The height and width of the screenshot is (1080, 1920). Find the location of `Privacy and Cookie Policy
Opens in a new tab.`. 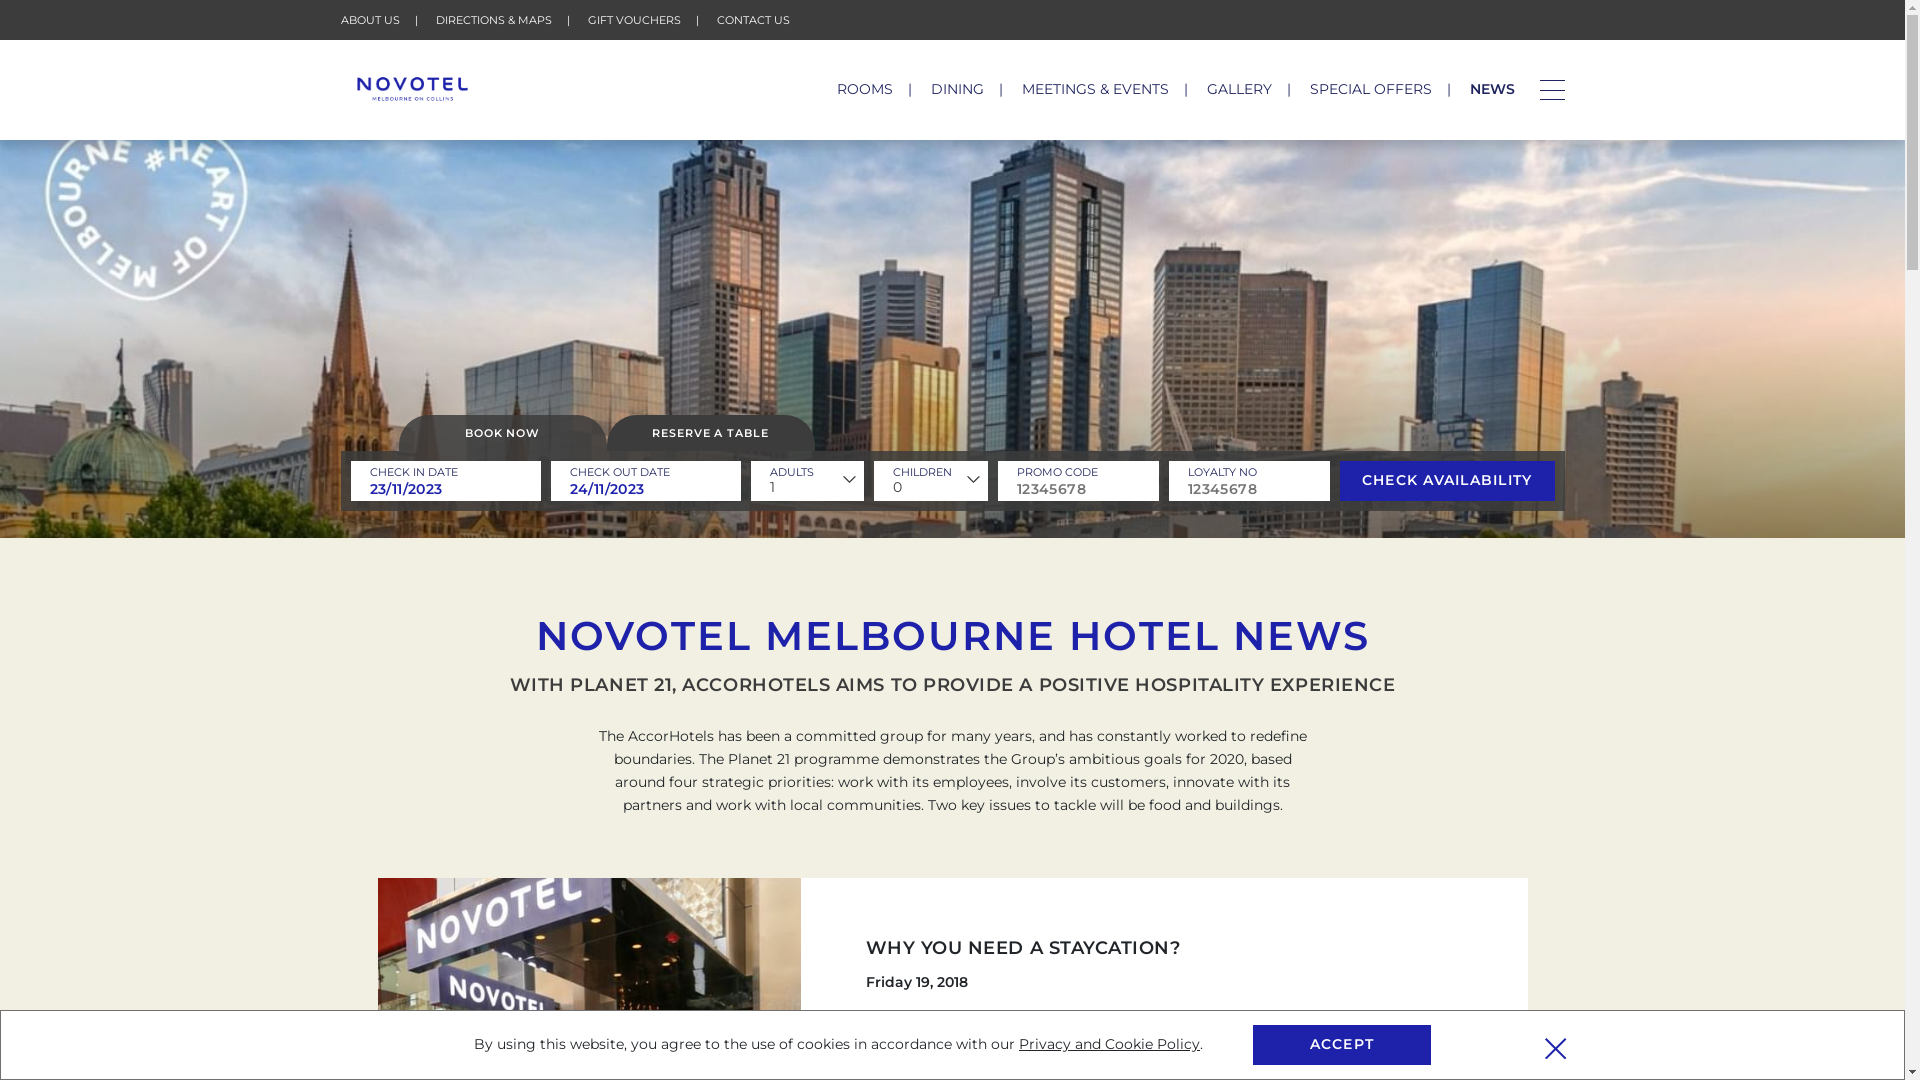

Privacy and Cookie Policy
Opens in a new tab. is located at coordinates (1110, 1044).